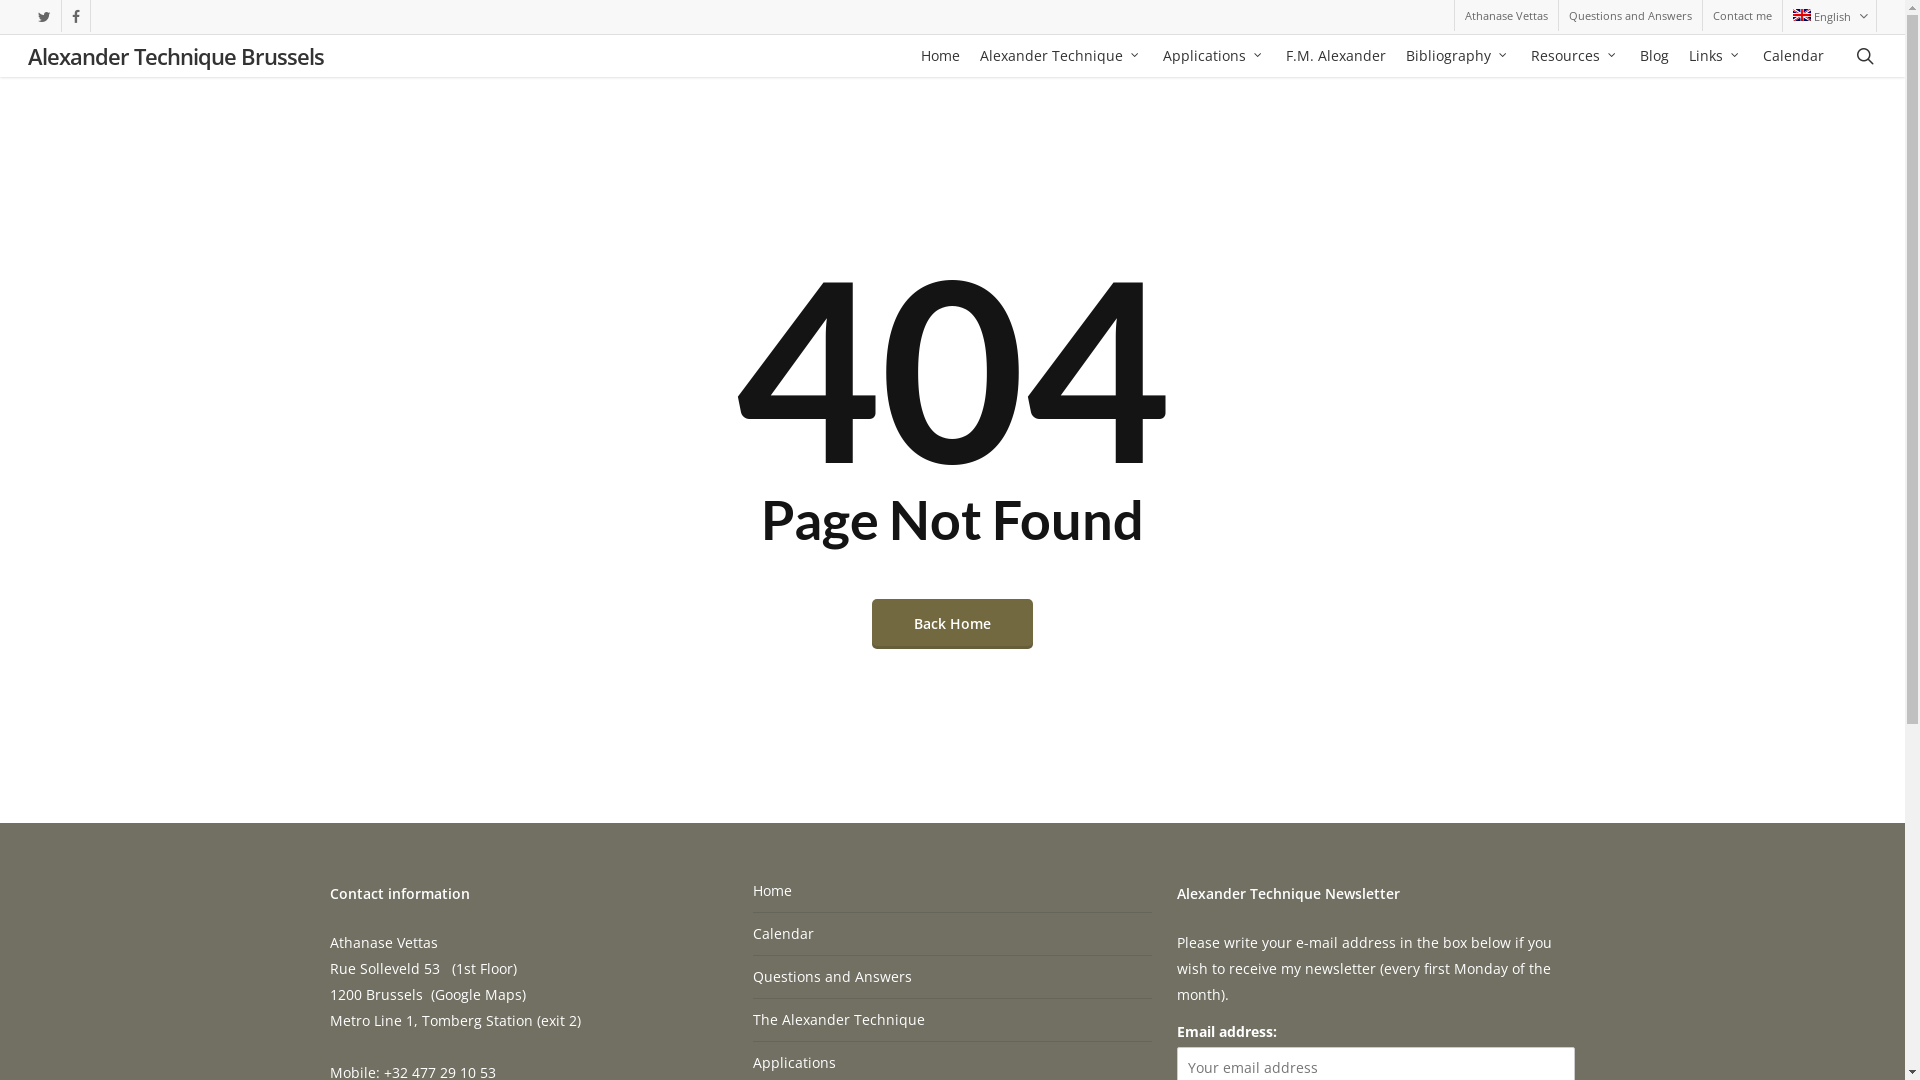 The width and height of the screenshot is (1920, 1080). Describe the element at coordinates (1062, 56) in the screenshot. I see `Alexander Technique` at that location.